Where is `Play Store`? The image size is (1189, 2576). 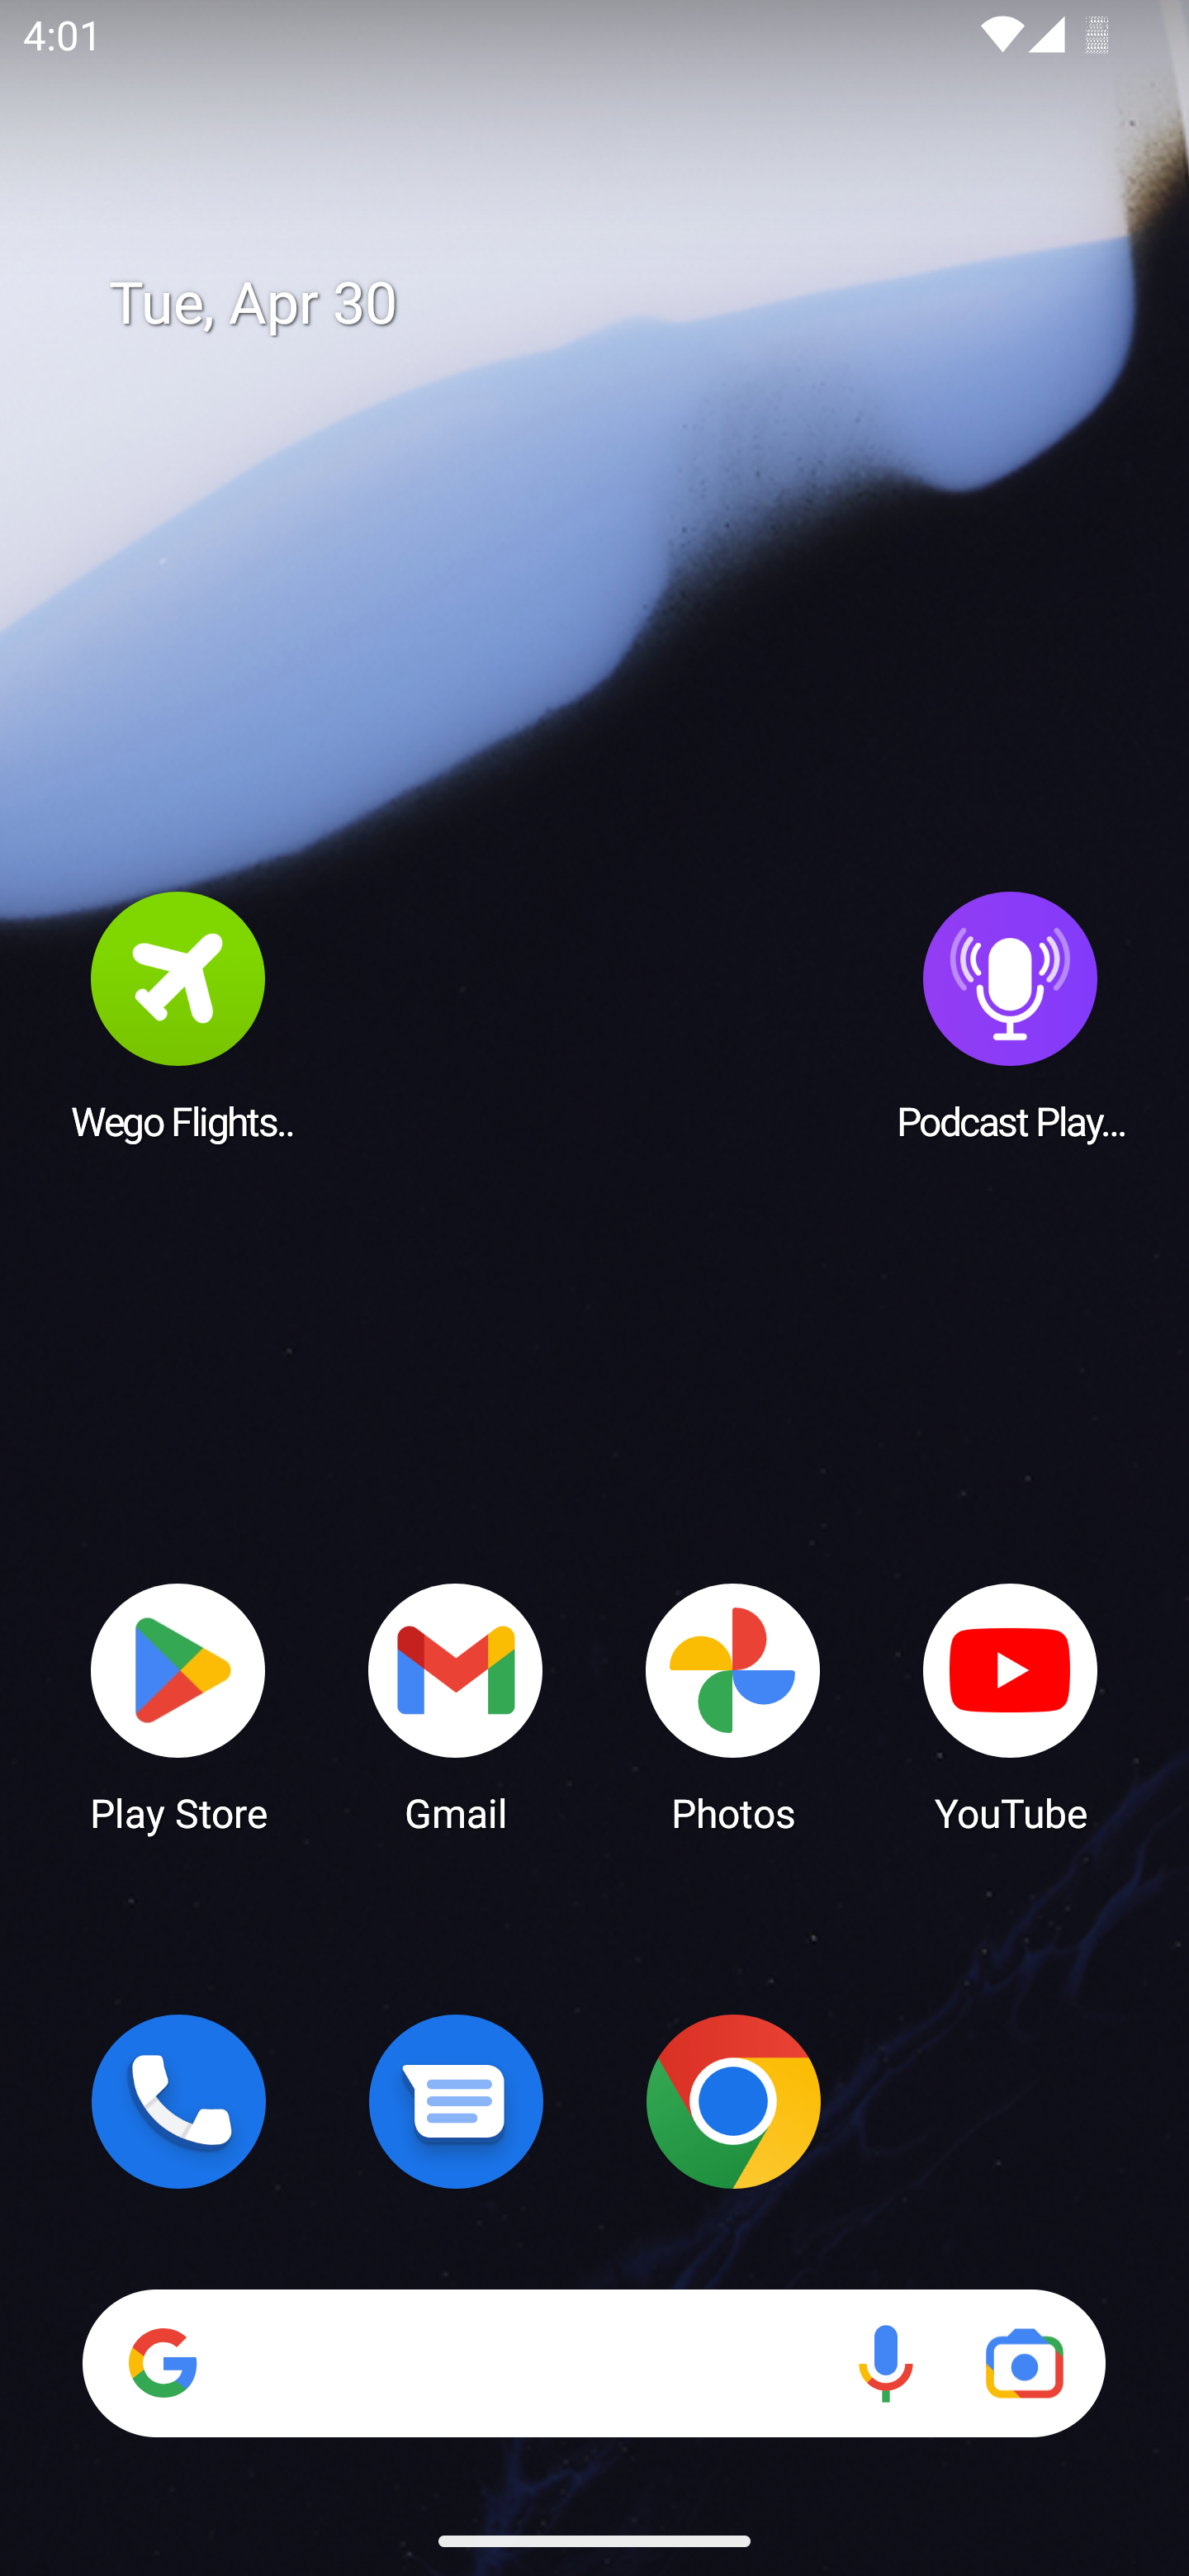
Play Store is located at coordinates (178, 1706).